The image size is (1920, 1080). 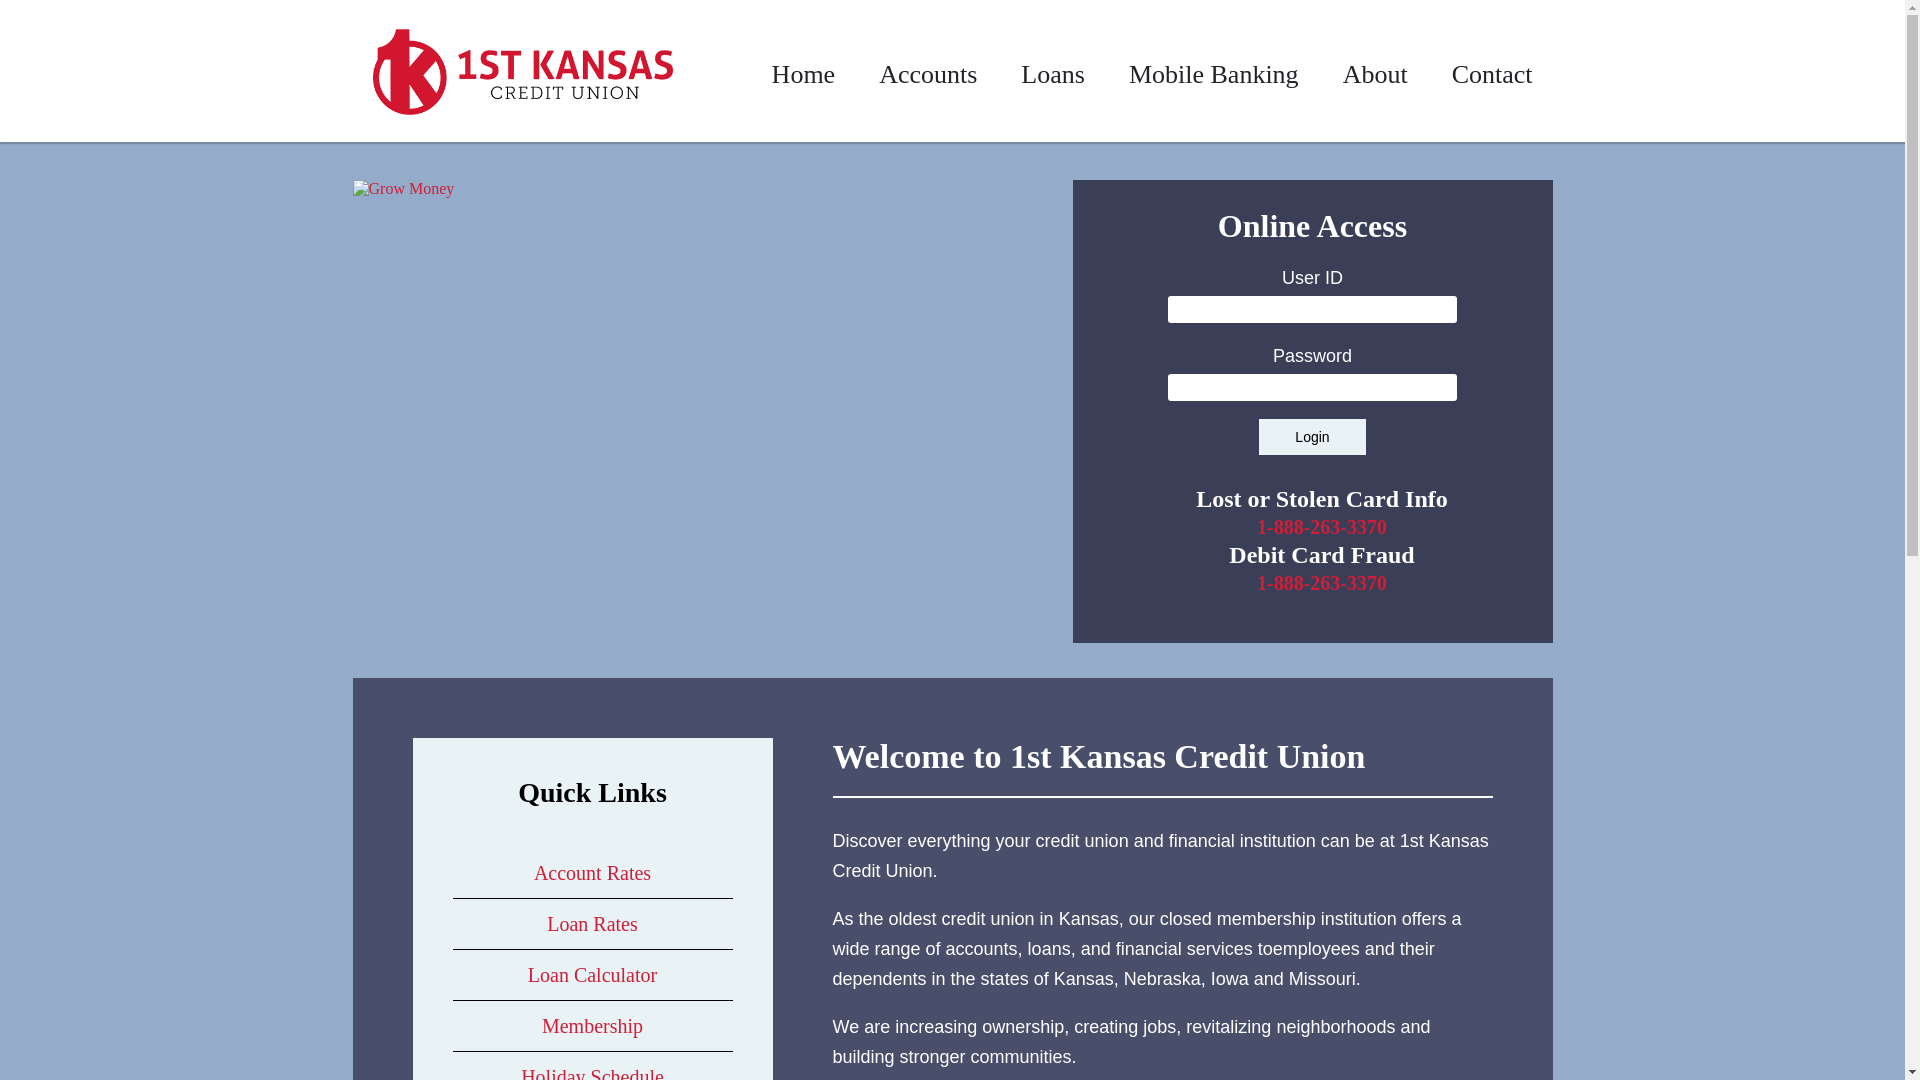 What do you see at coordinates (1214, 74) in the screenshot?
I see `Mobile Banking` at bounding box center [1214, 74].